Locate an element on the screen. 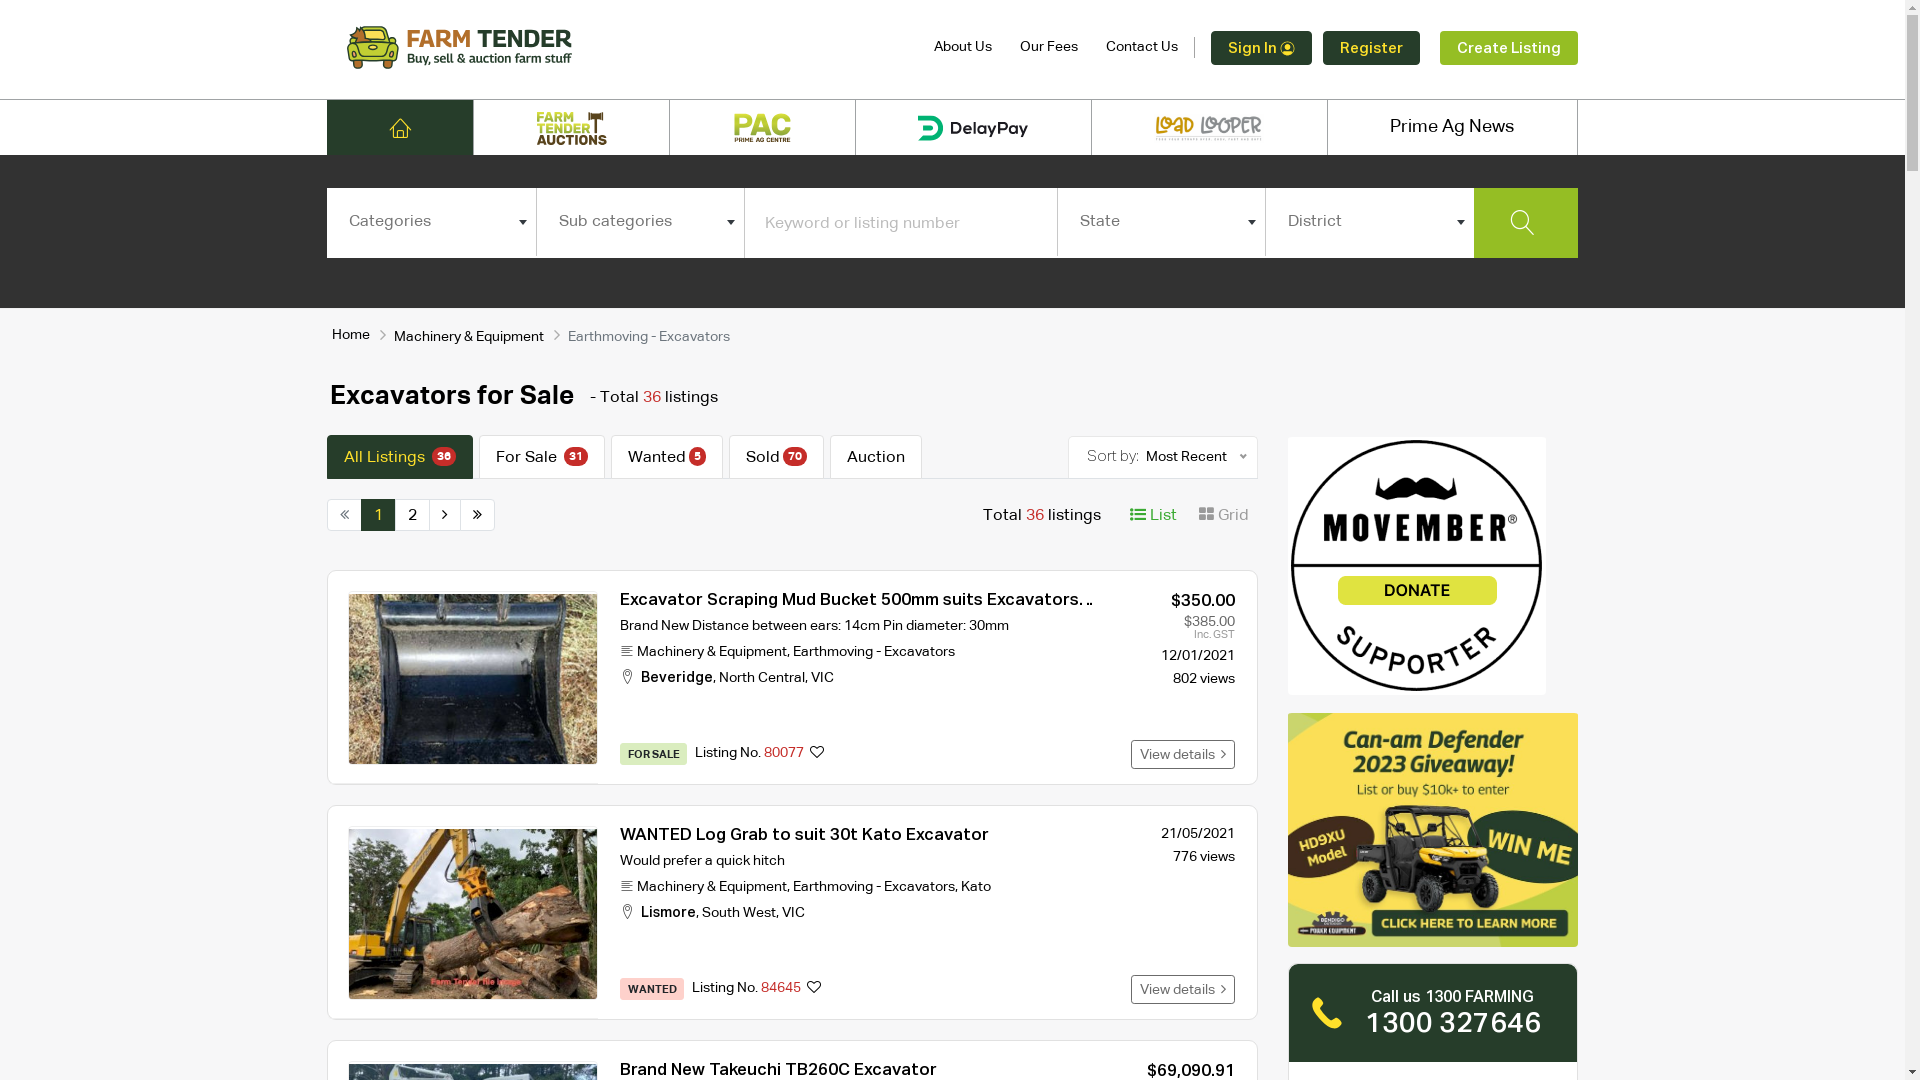 The width and height of the screenshot is (1920, 1080). For Sale 31 is located at coordinates (542, 457).